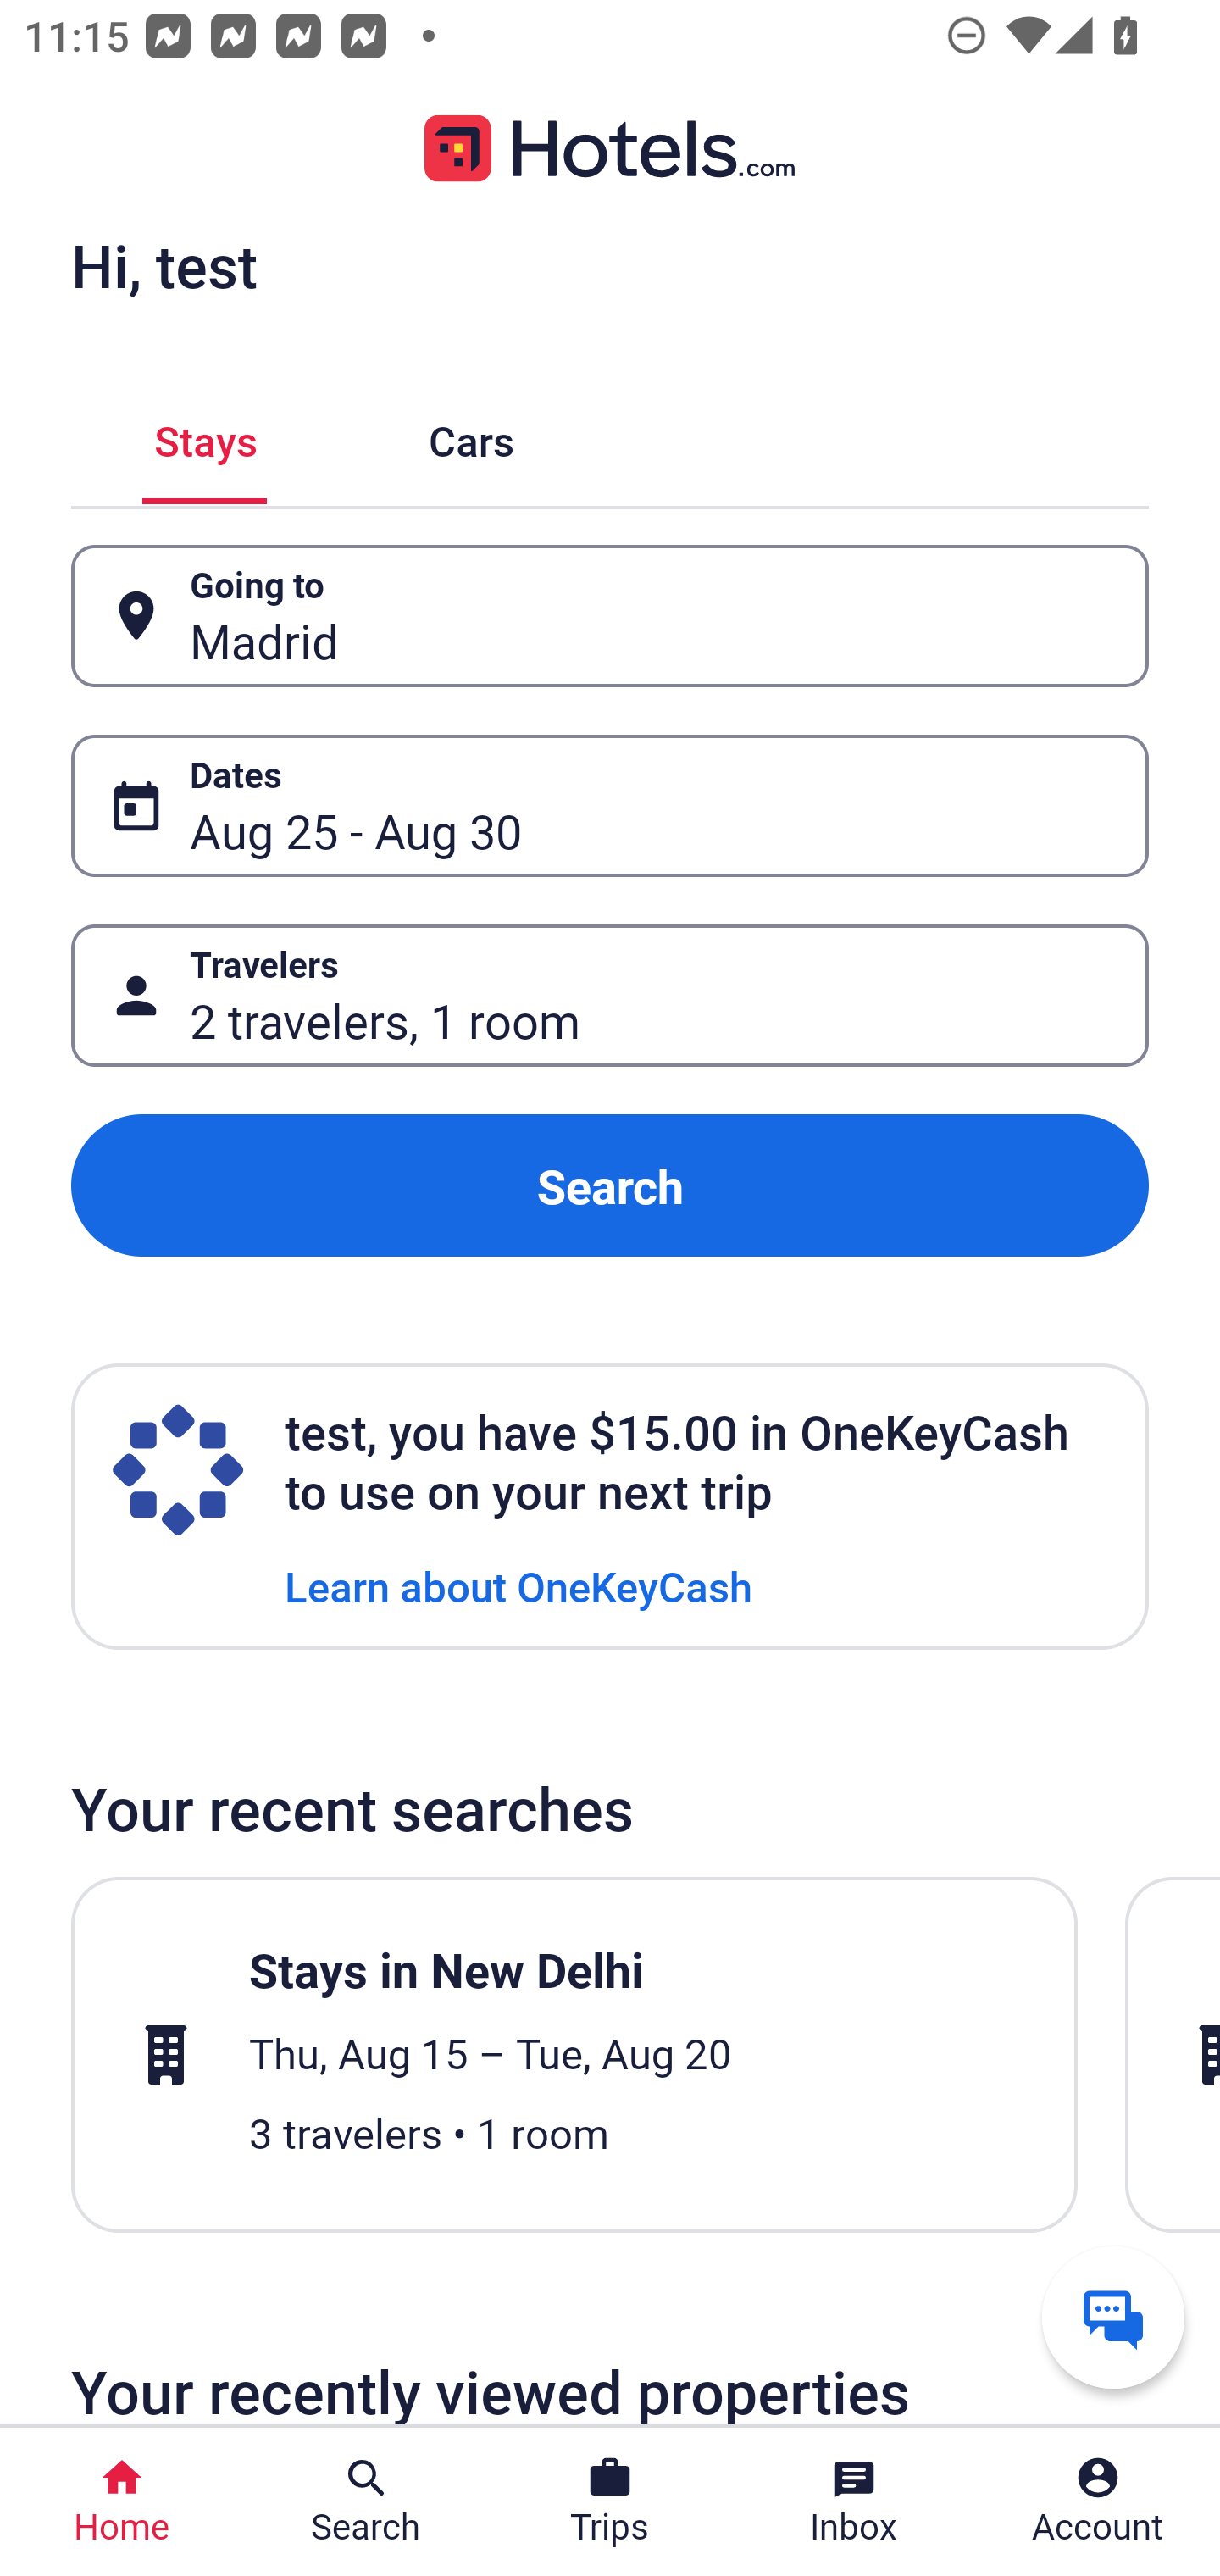 The image size is (1220, 2576). I want to click on Account Profile. Button, so click(1098, 2501).